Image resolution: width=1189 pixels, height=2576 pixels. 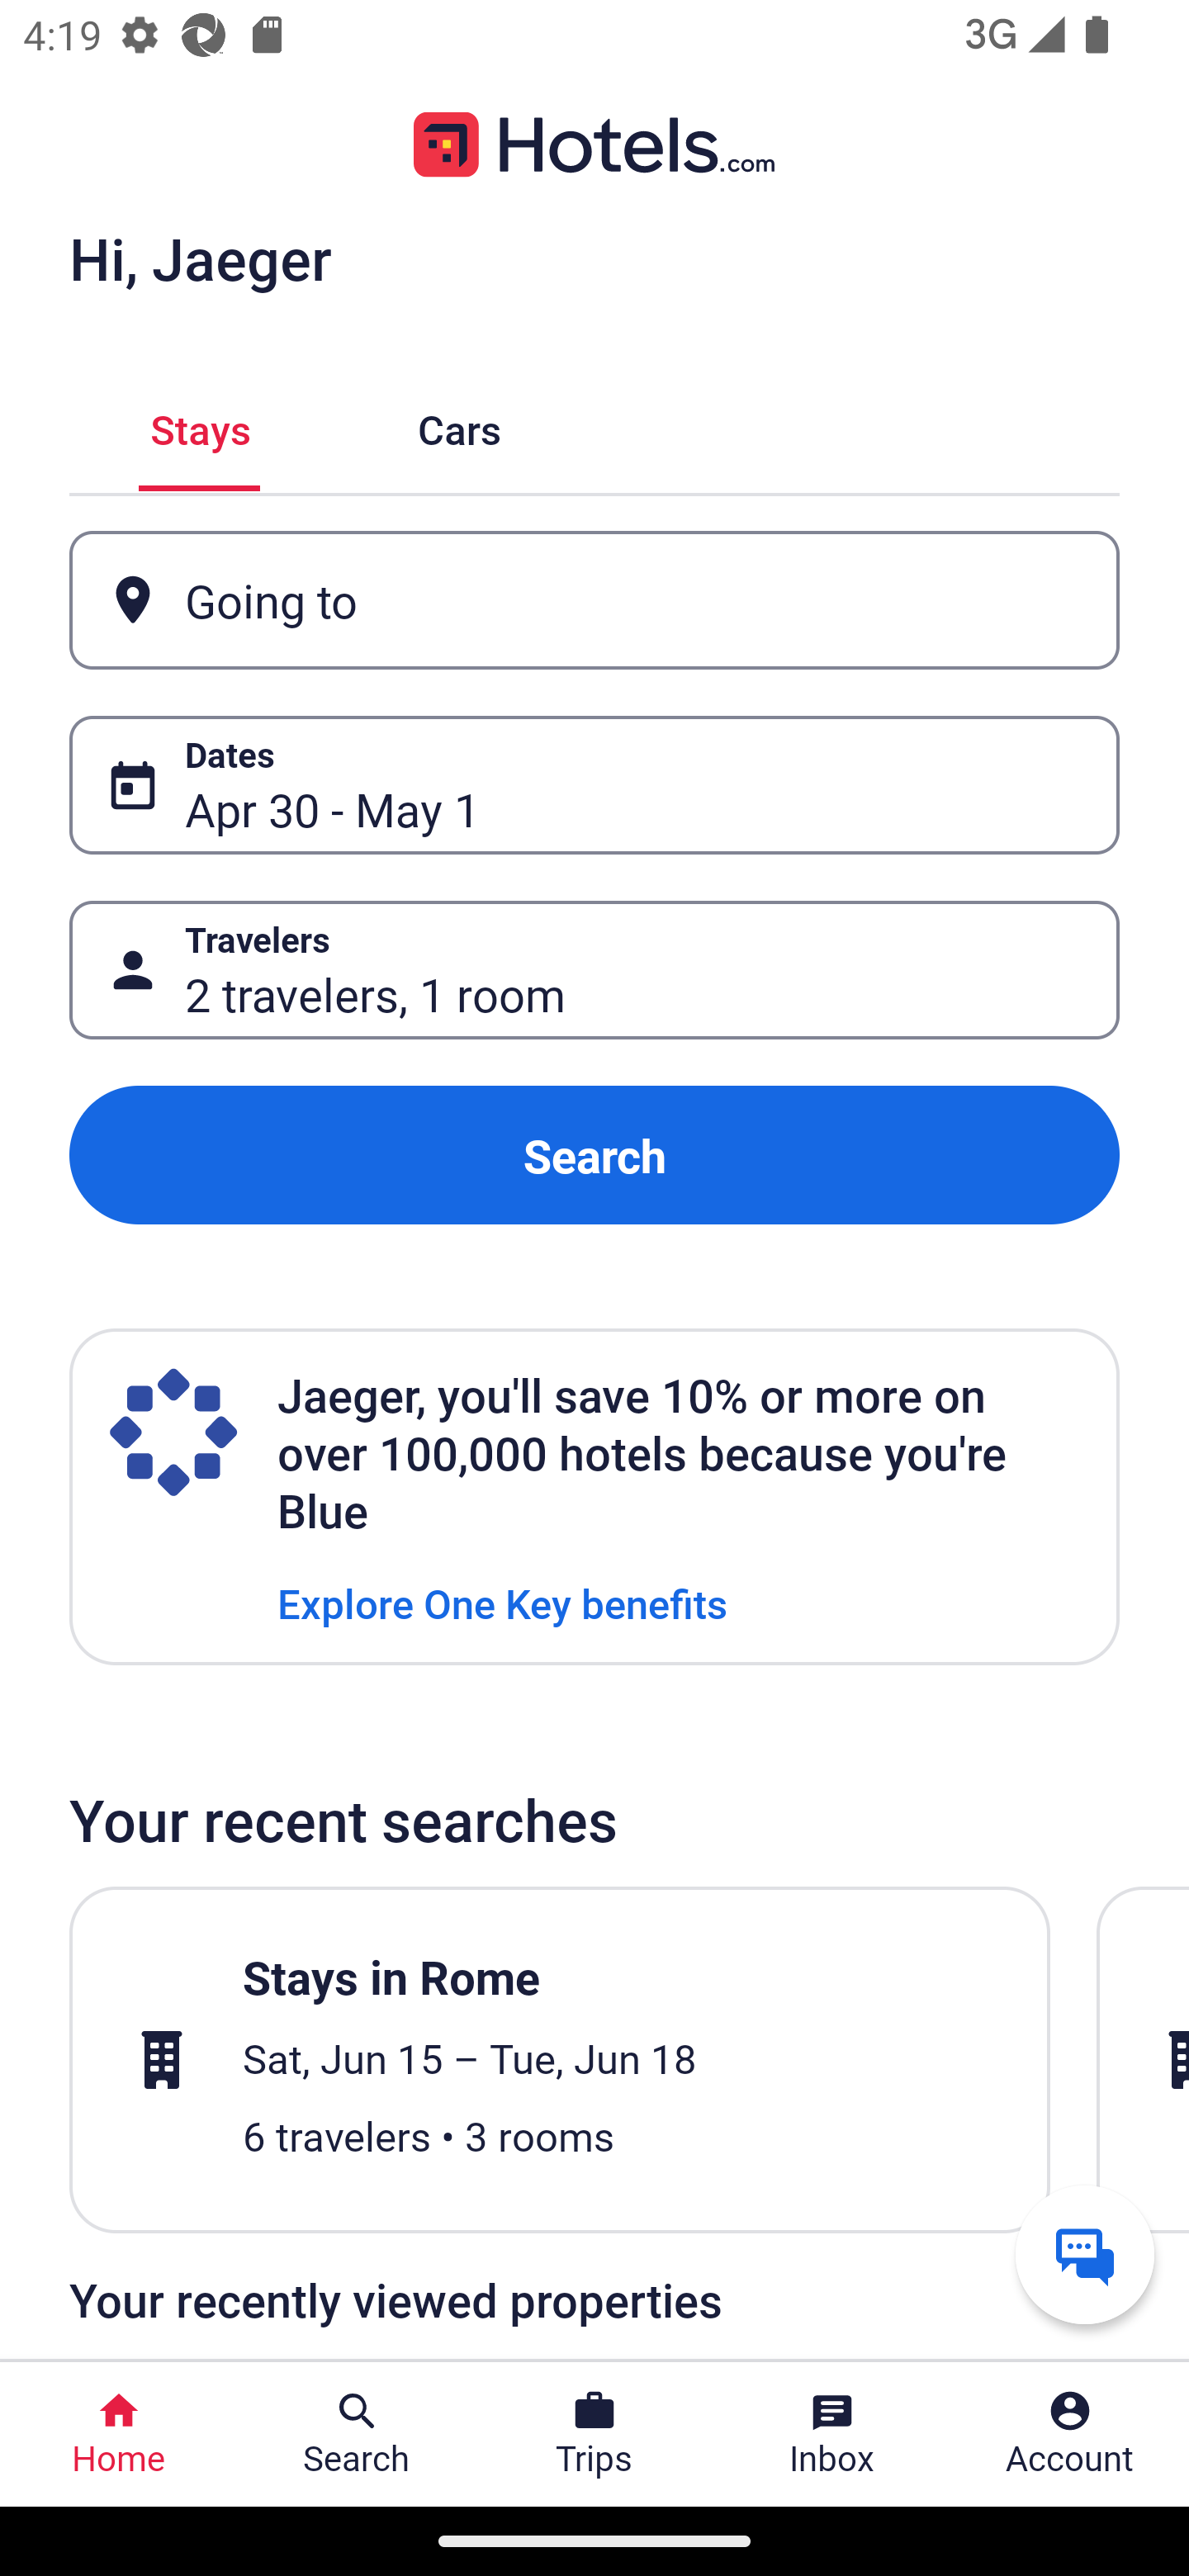 I want to click on Cars, so click(x=459, y=426).